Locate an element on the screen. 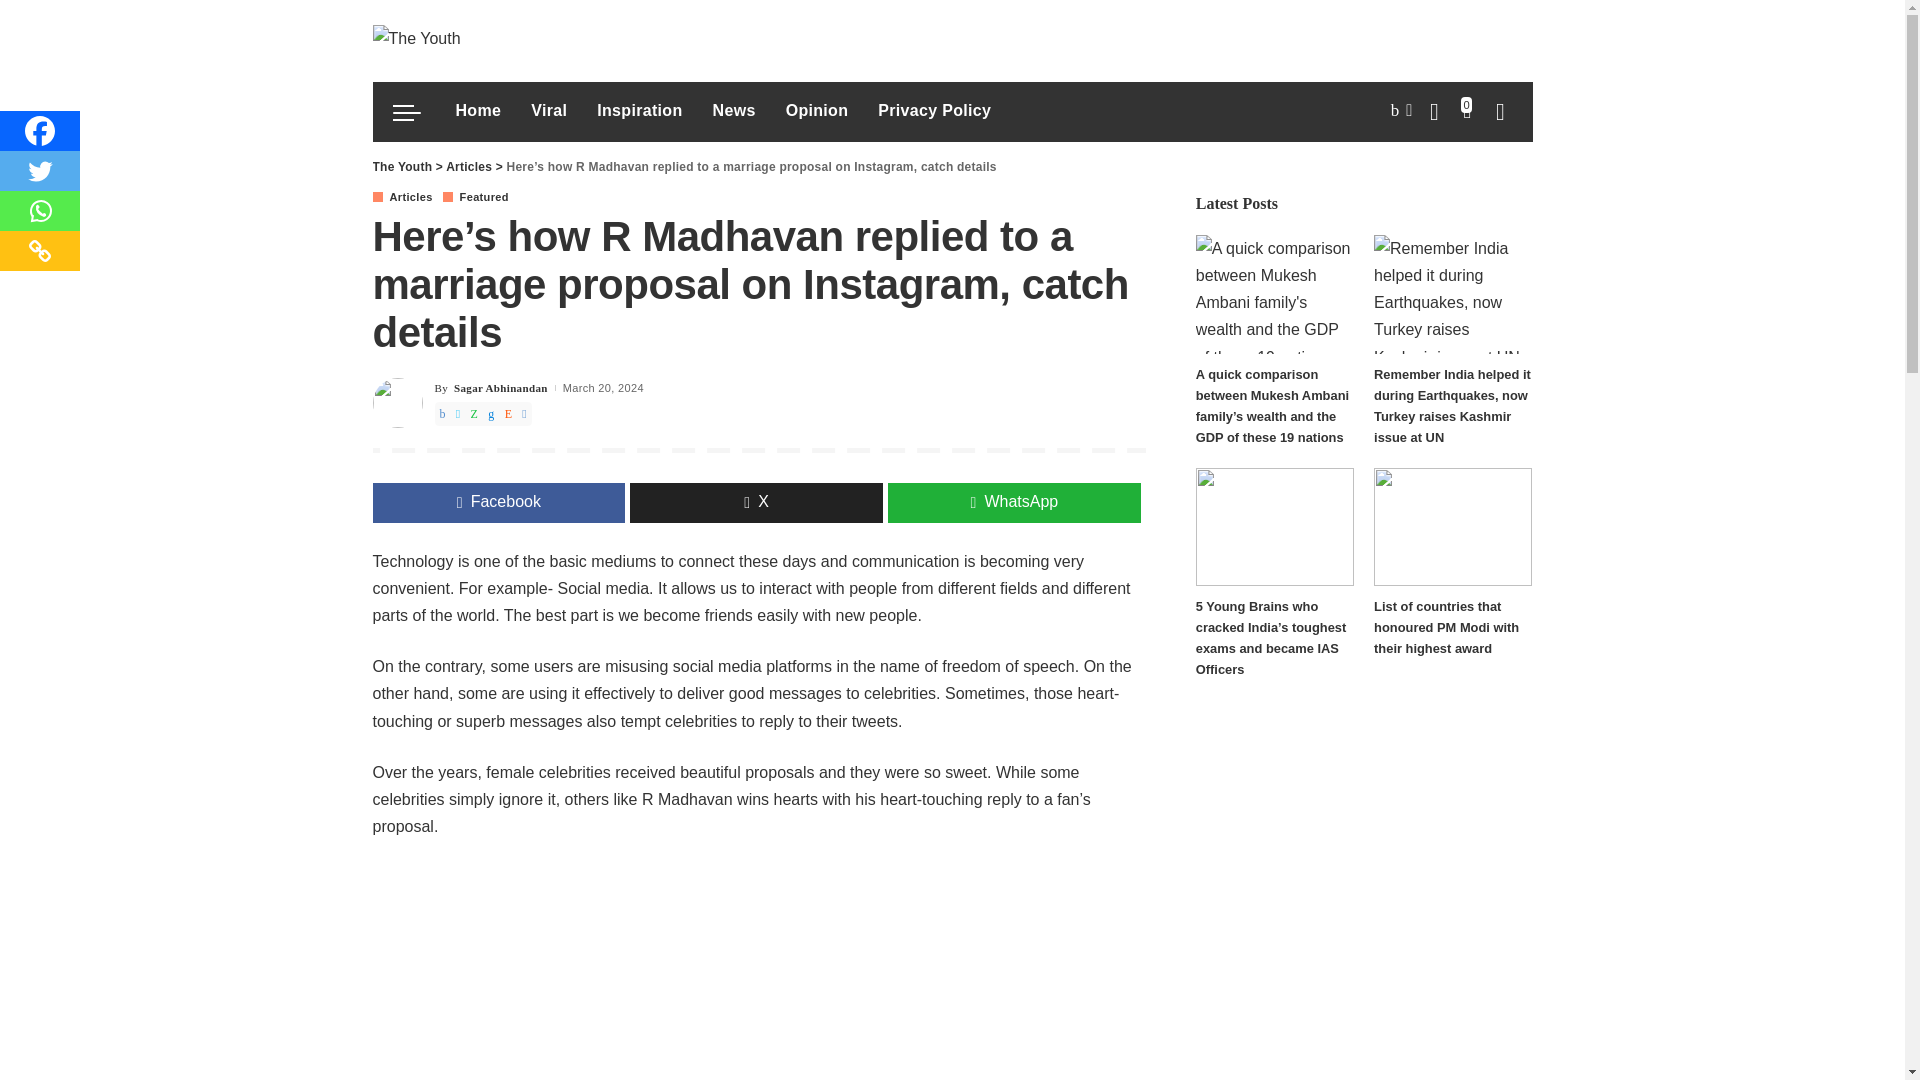  Go to the Articles Category archives. is located at coordinates (468, 166).